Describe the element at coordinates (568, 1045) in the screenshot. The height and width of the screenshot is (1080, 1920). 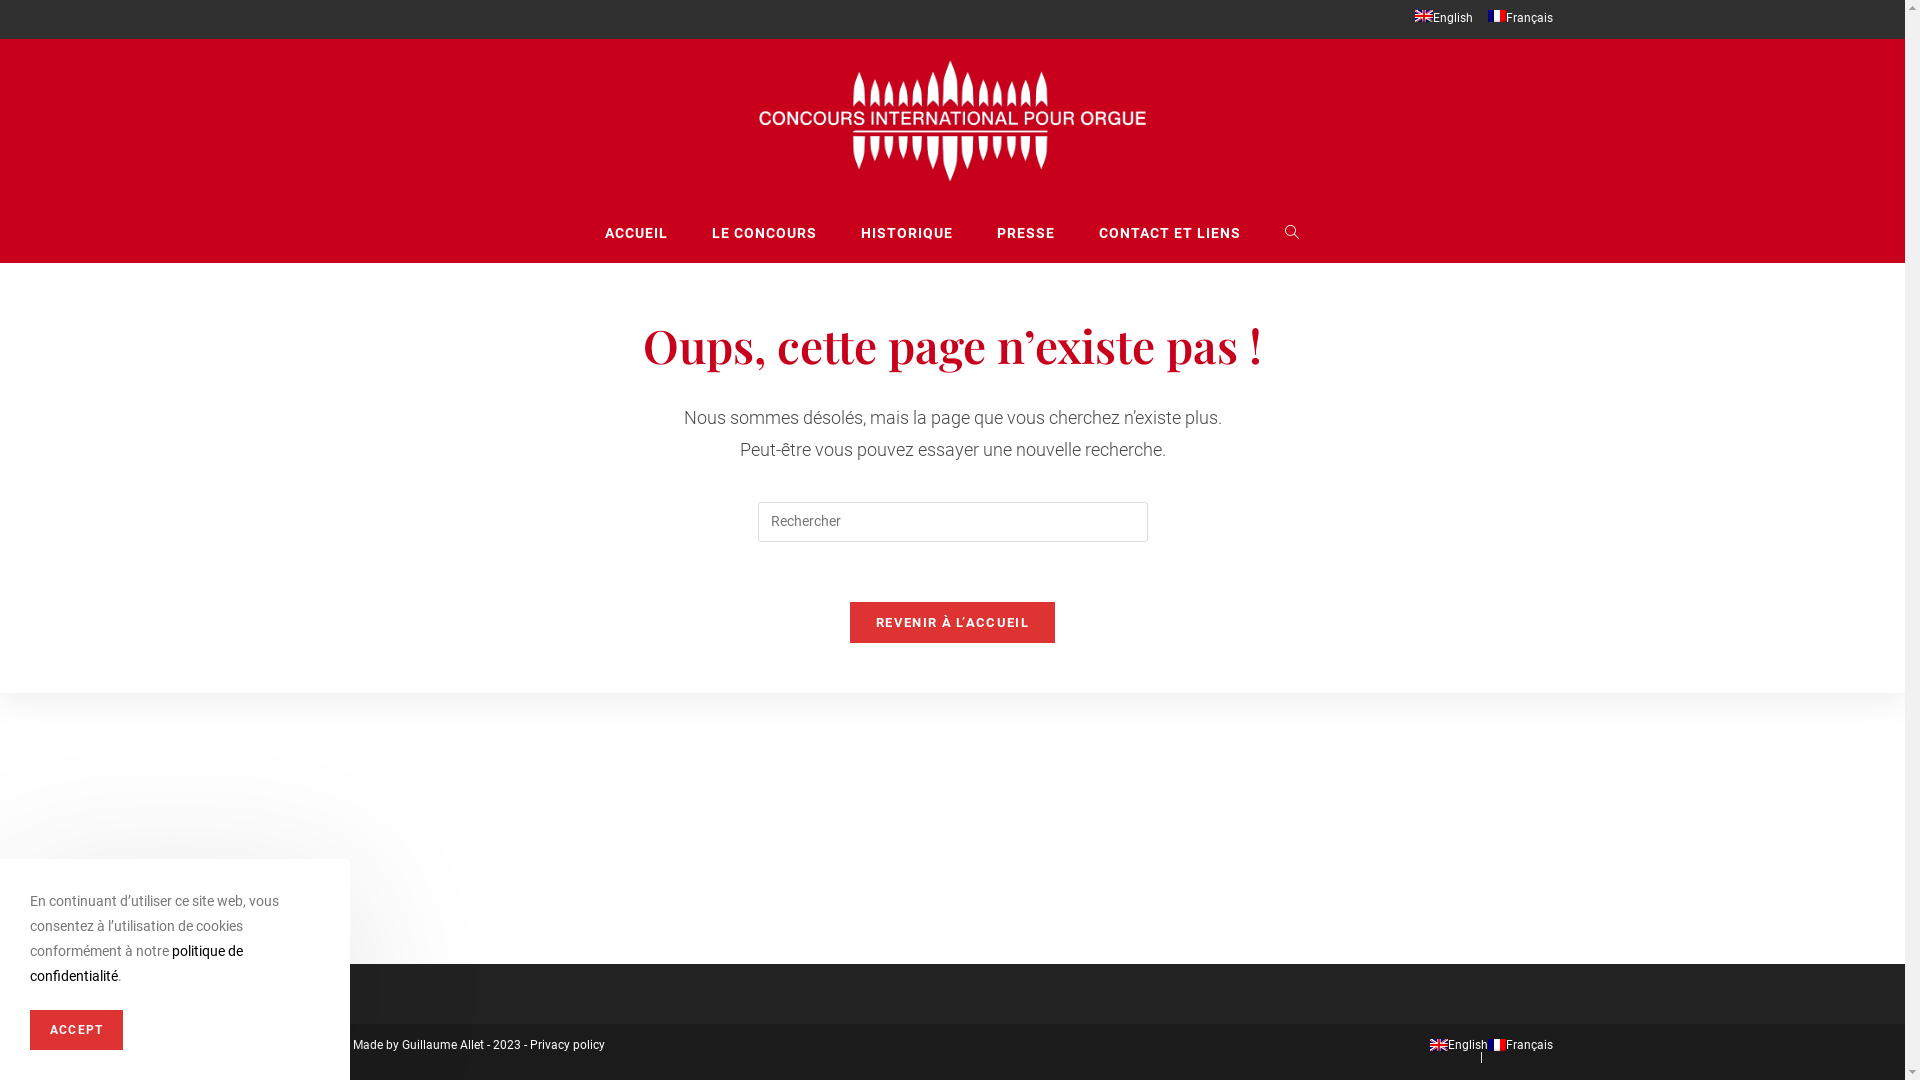
I see `Privacy policy` at that location.